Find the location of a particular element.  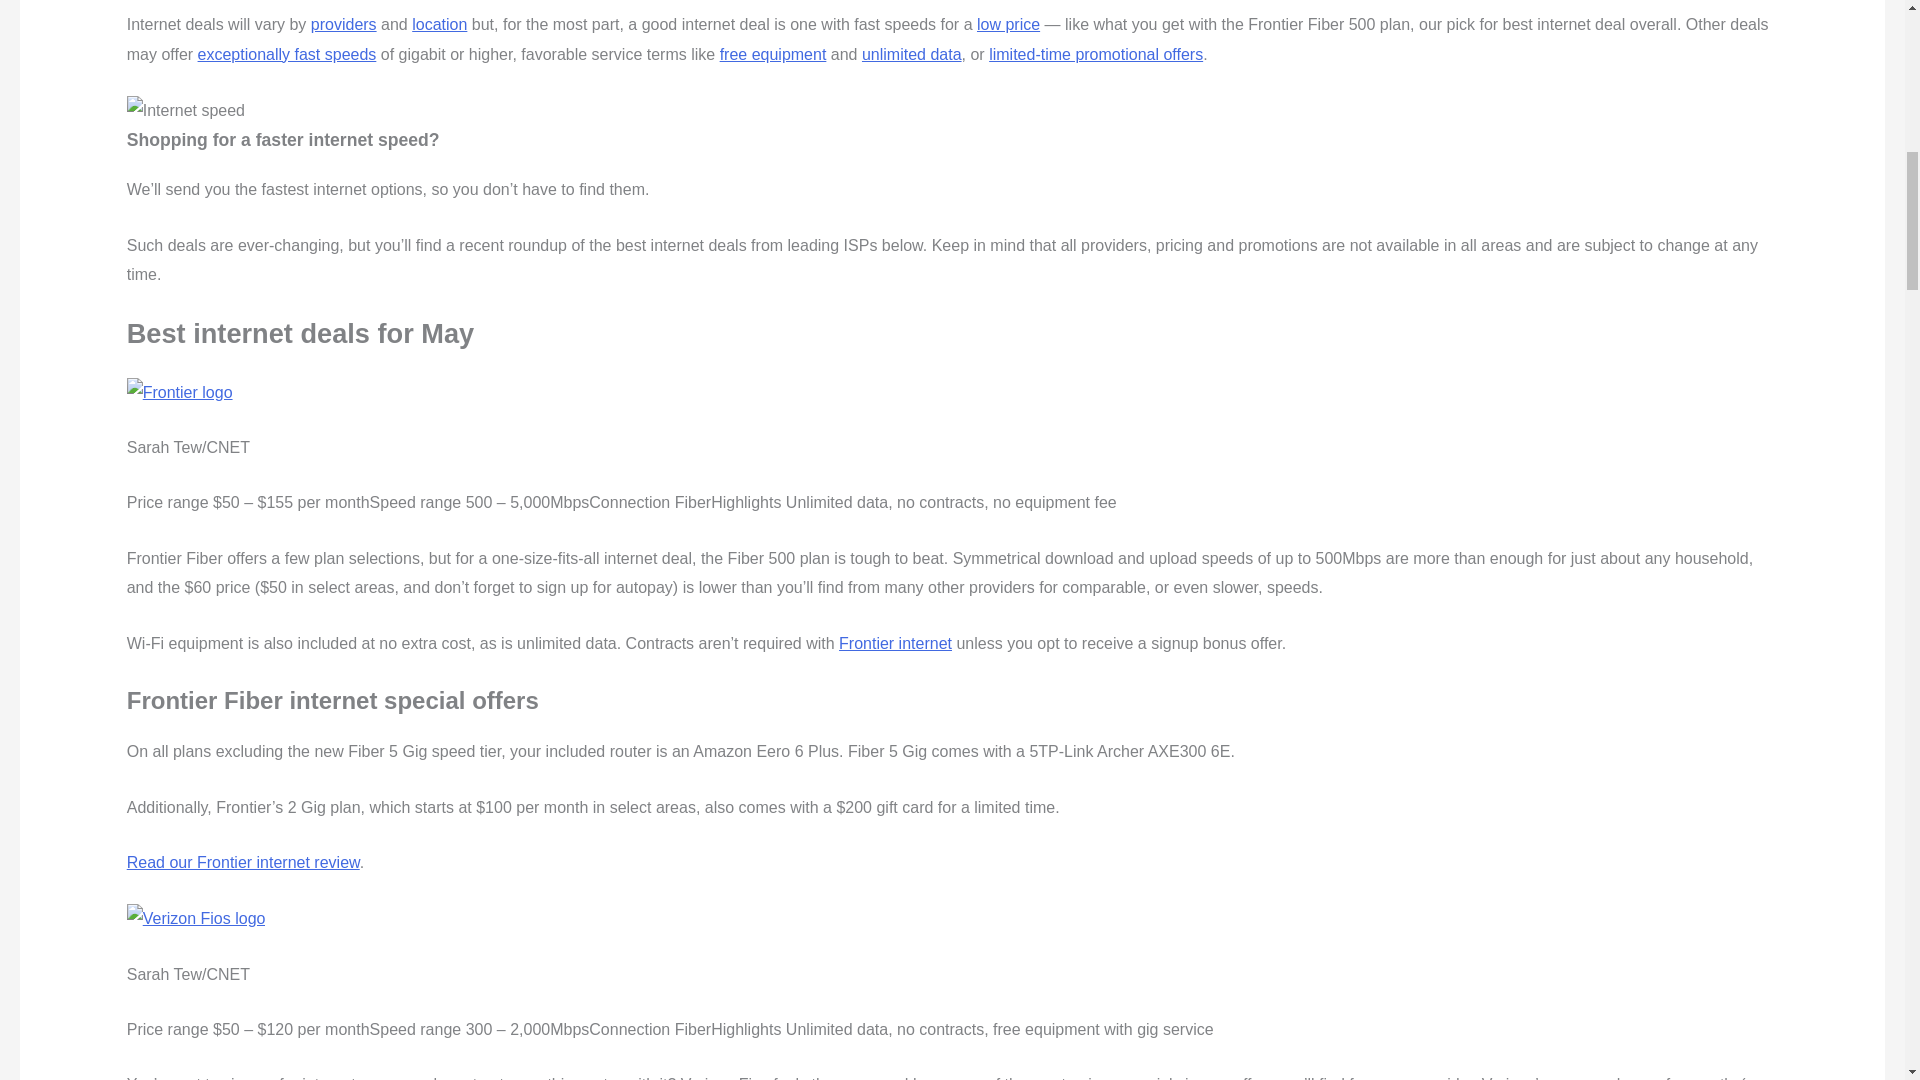

providers is located at coordinates (344, 24).